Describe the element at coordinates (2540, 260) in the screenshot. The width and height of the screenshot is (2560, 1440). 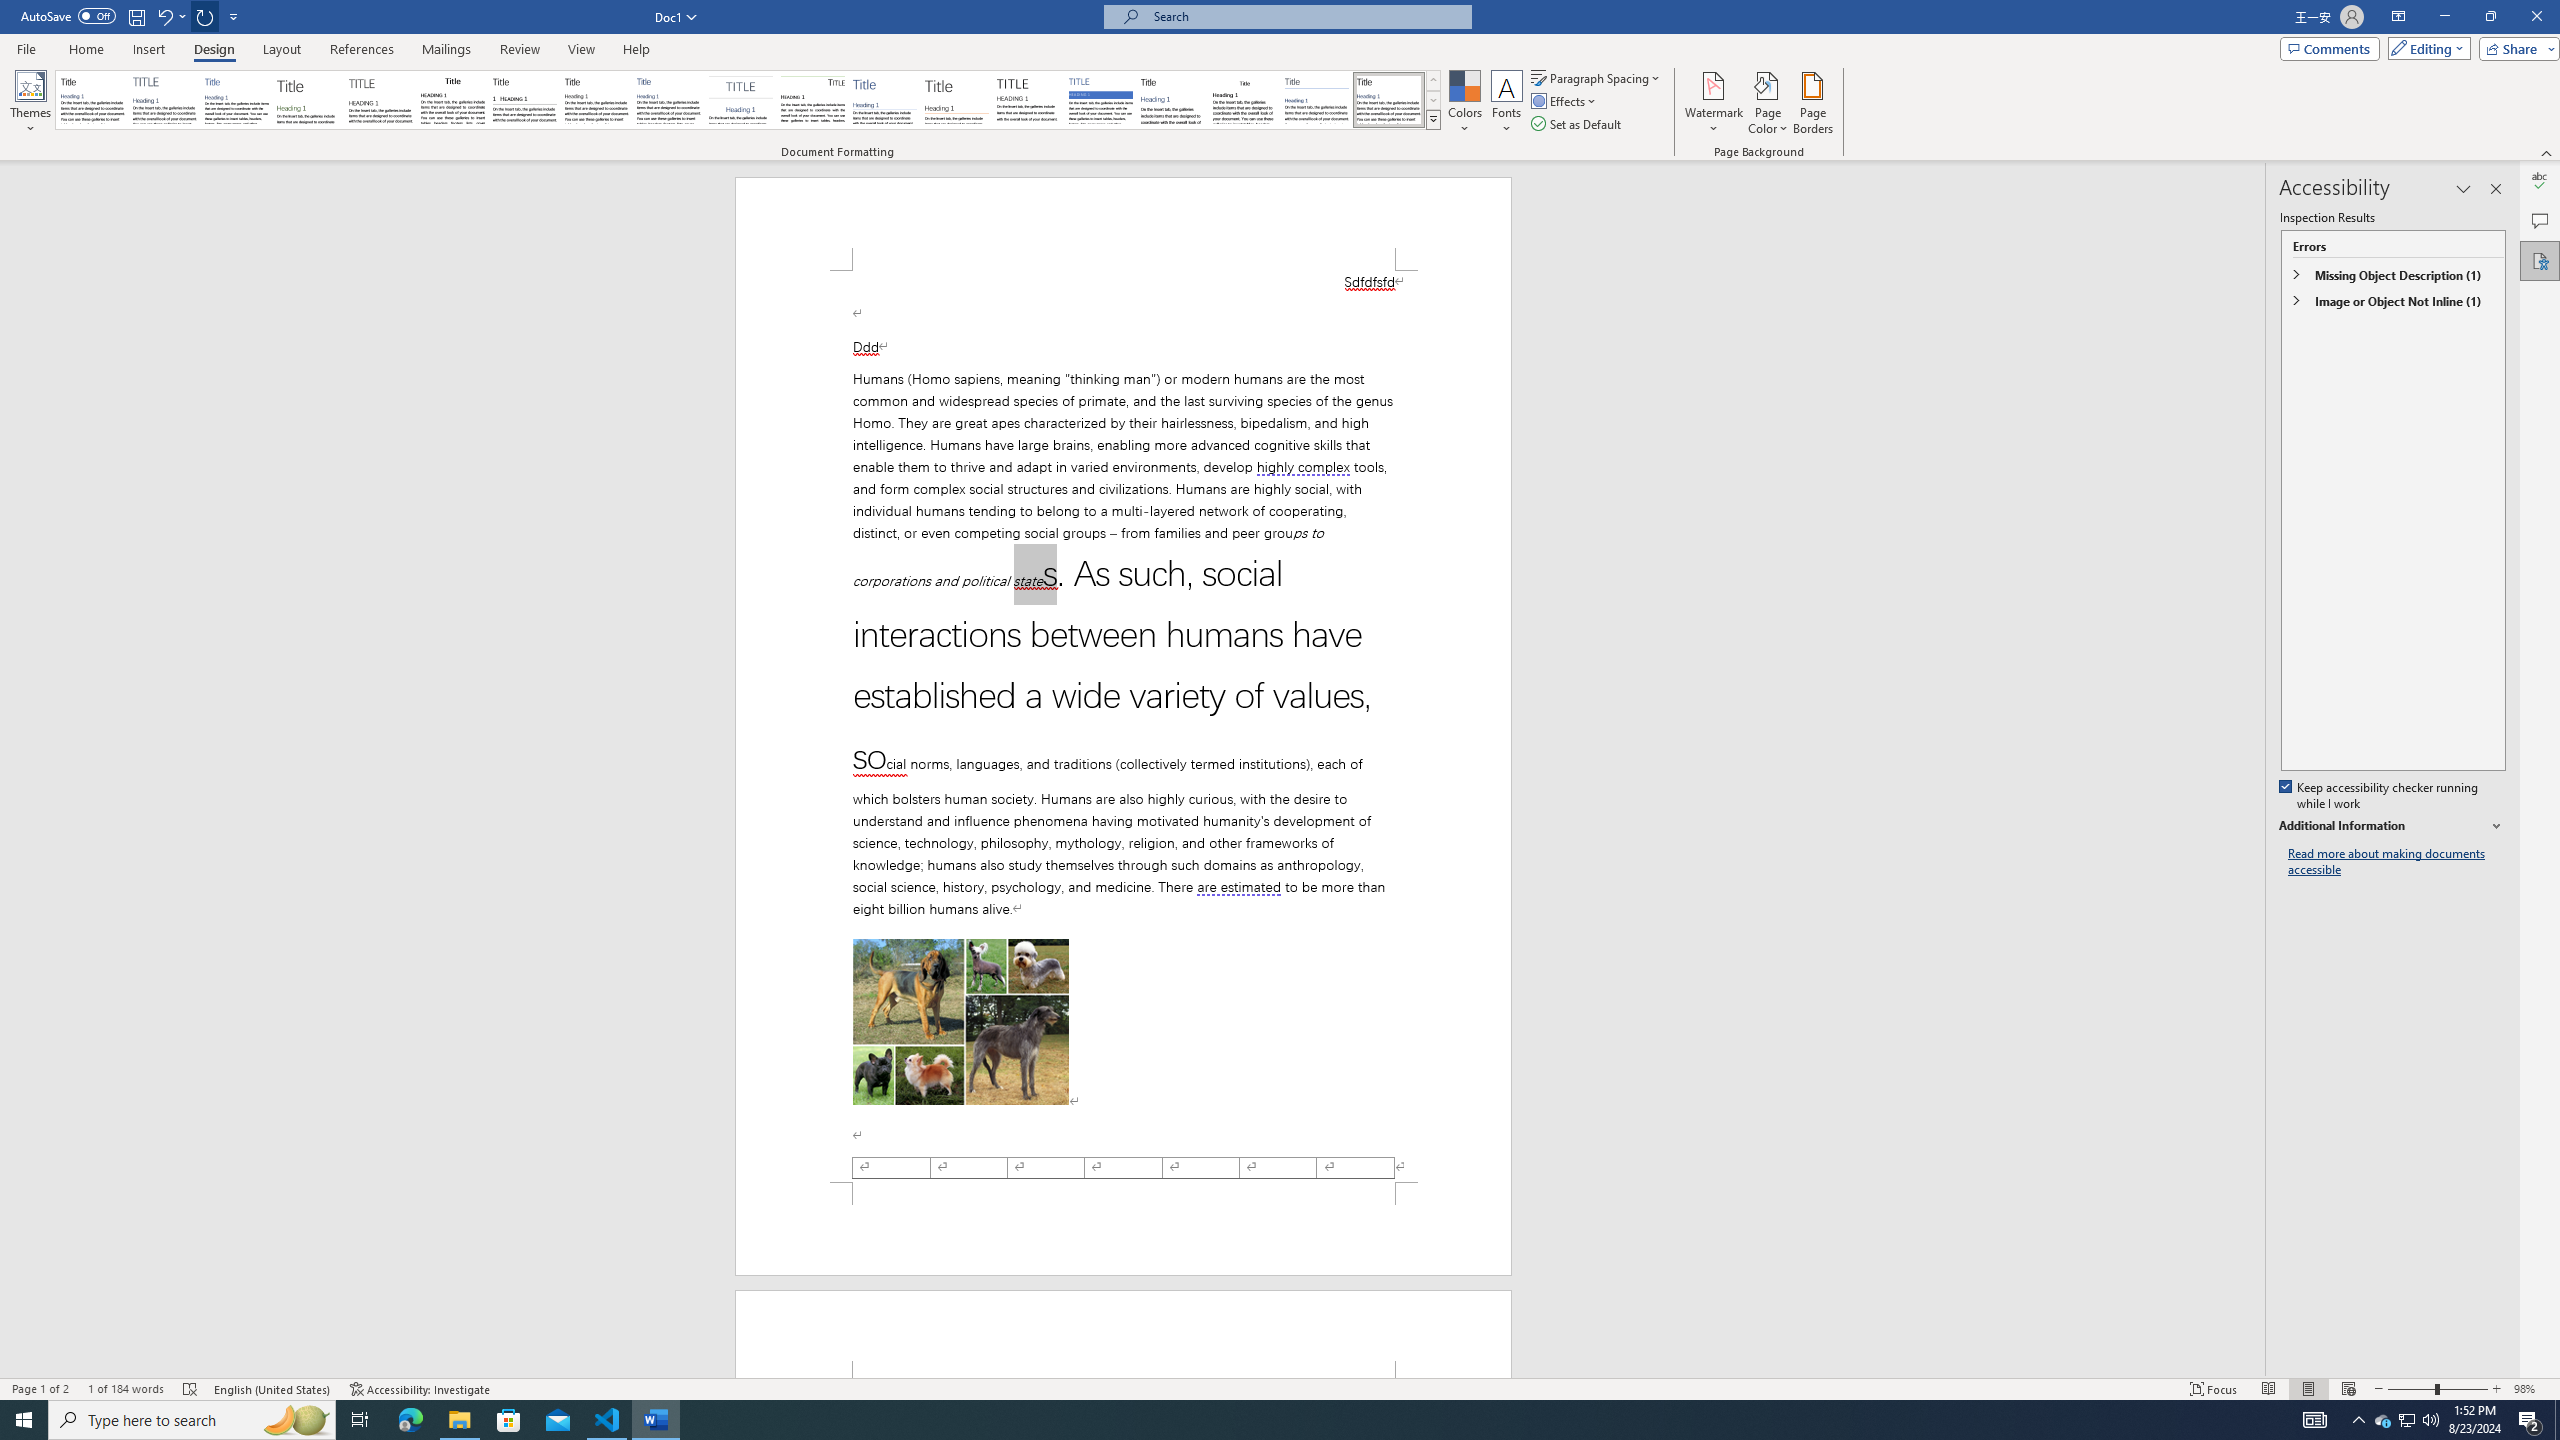
I see `Accessibility` at that location.